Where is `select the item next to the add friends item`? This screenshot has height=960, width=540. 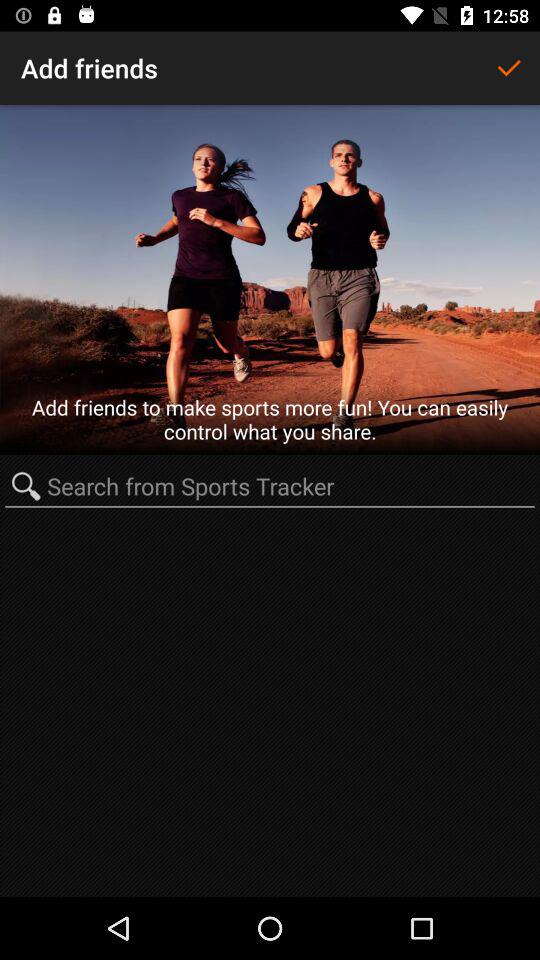
select the item next to the add friends item is located at coordinates (508, 68).